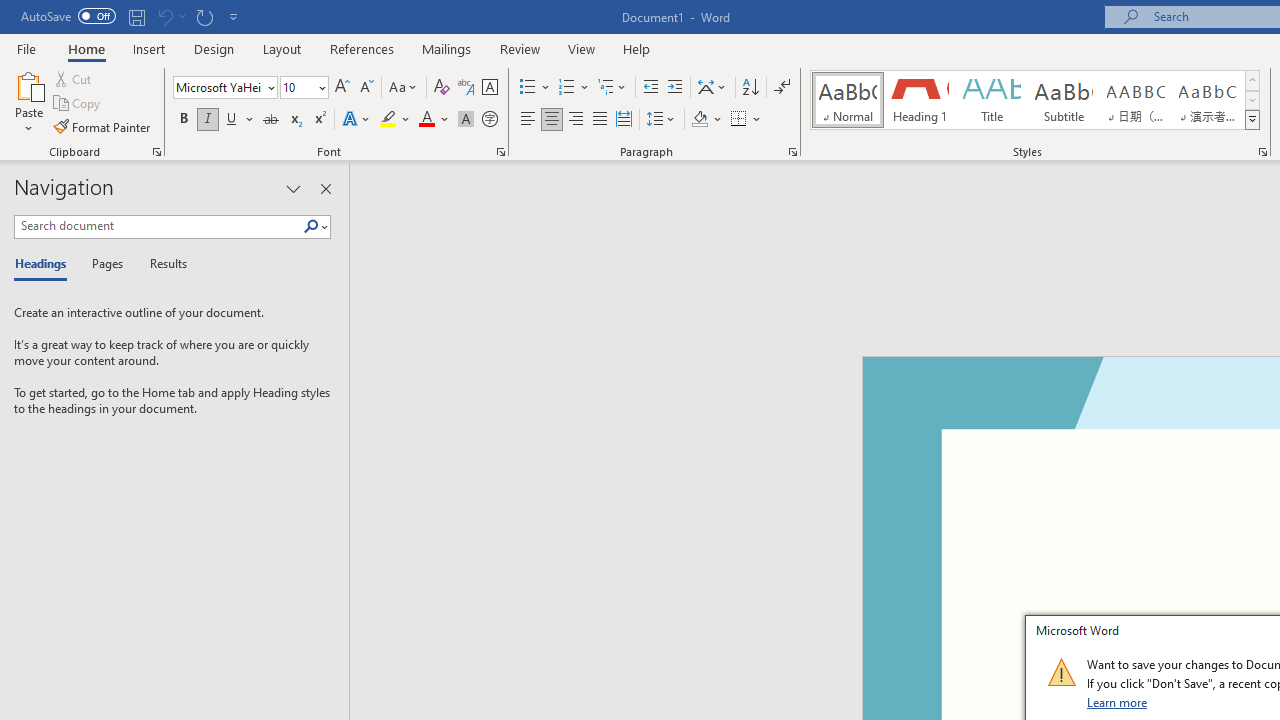  I want to click on Can't Undo, so click(164, 16).